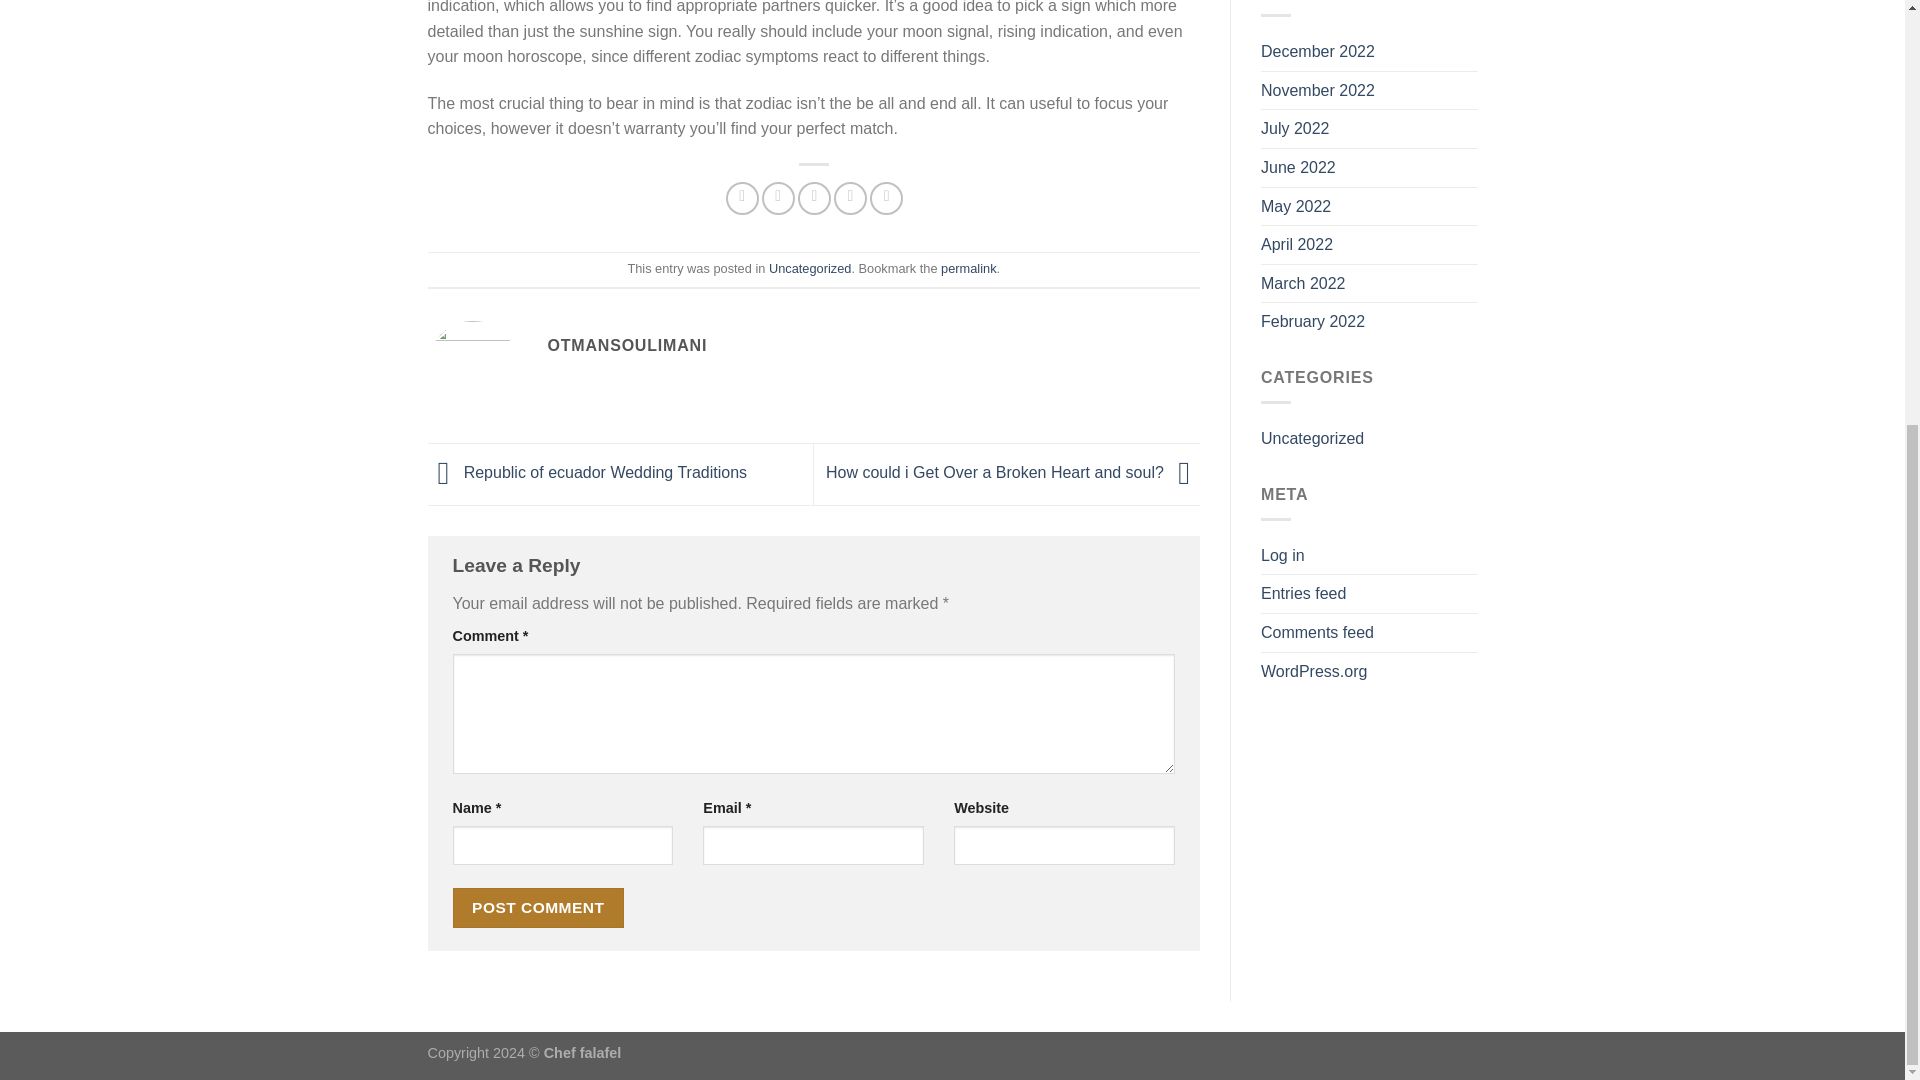 The height and width of the screenshot is (1080, 1920). I want to click on Share on Twitter, so click(778, 198).